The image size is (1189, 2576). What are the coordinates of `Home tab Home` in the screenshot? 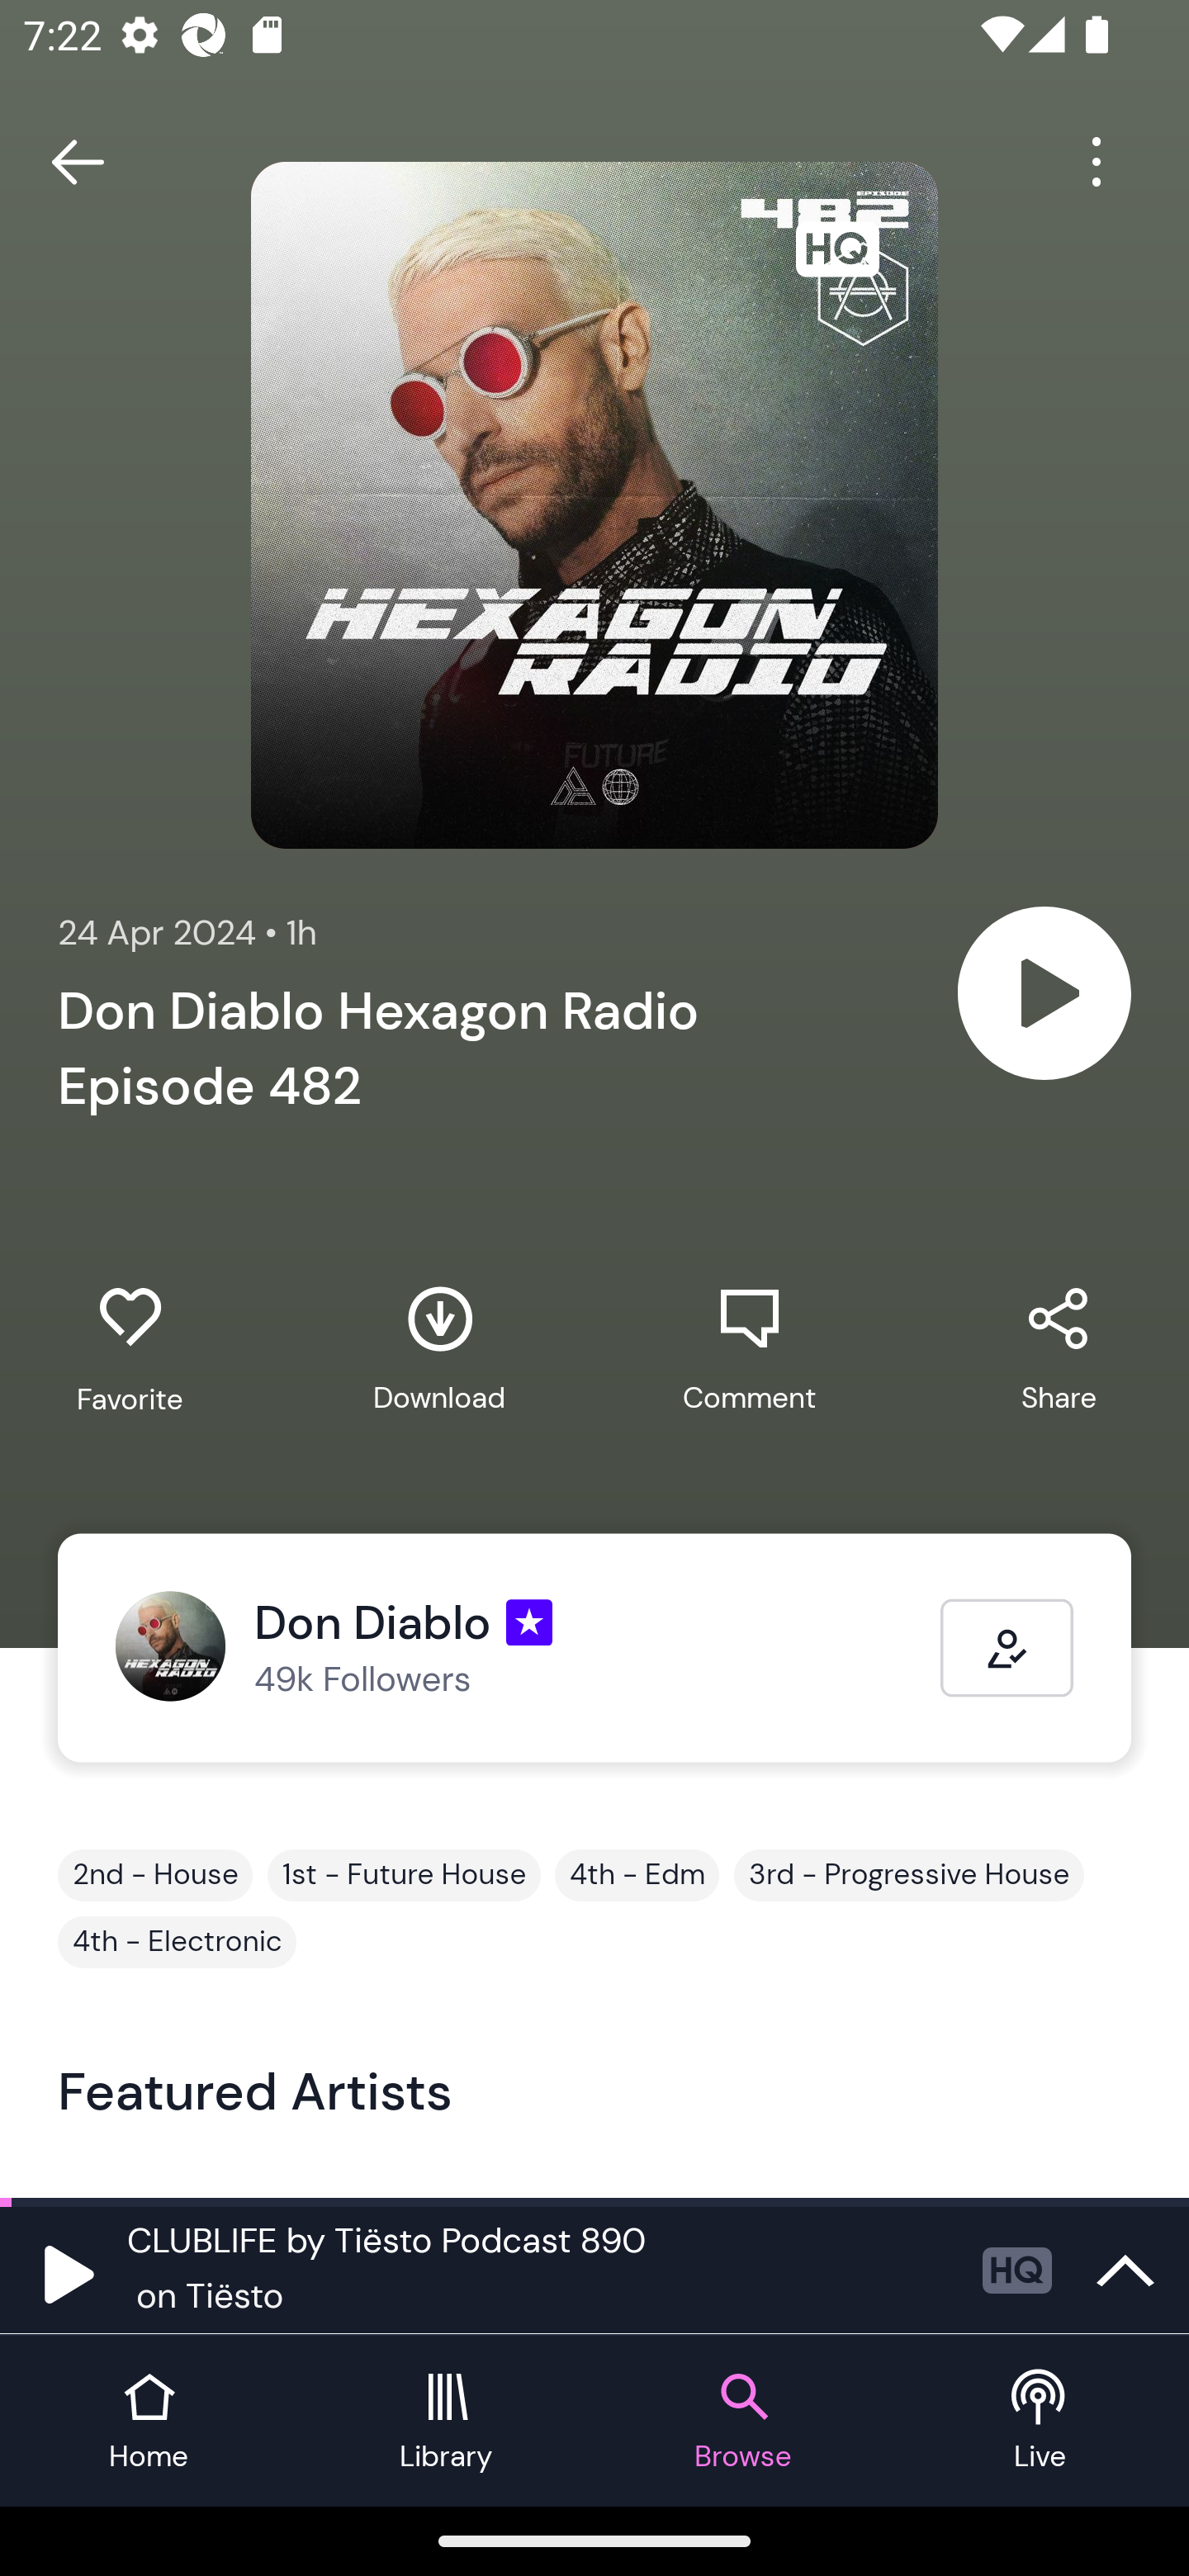 It's located at (149, 2421).